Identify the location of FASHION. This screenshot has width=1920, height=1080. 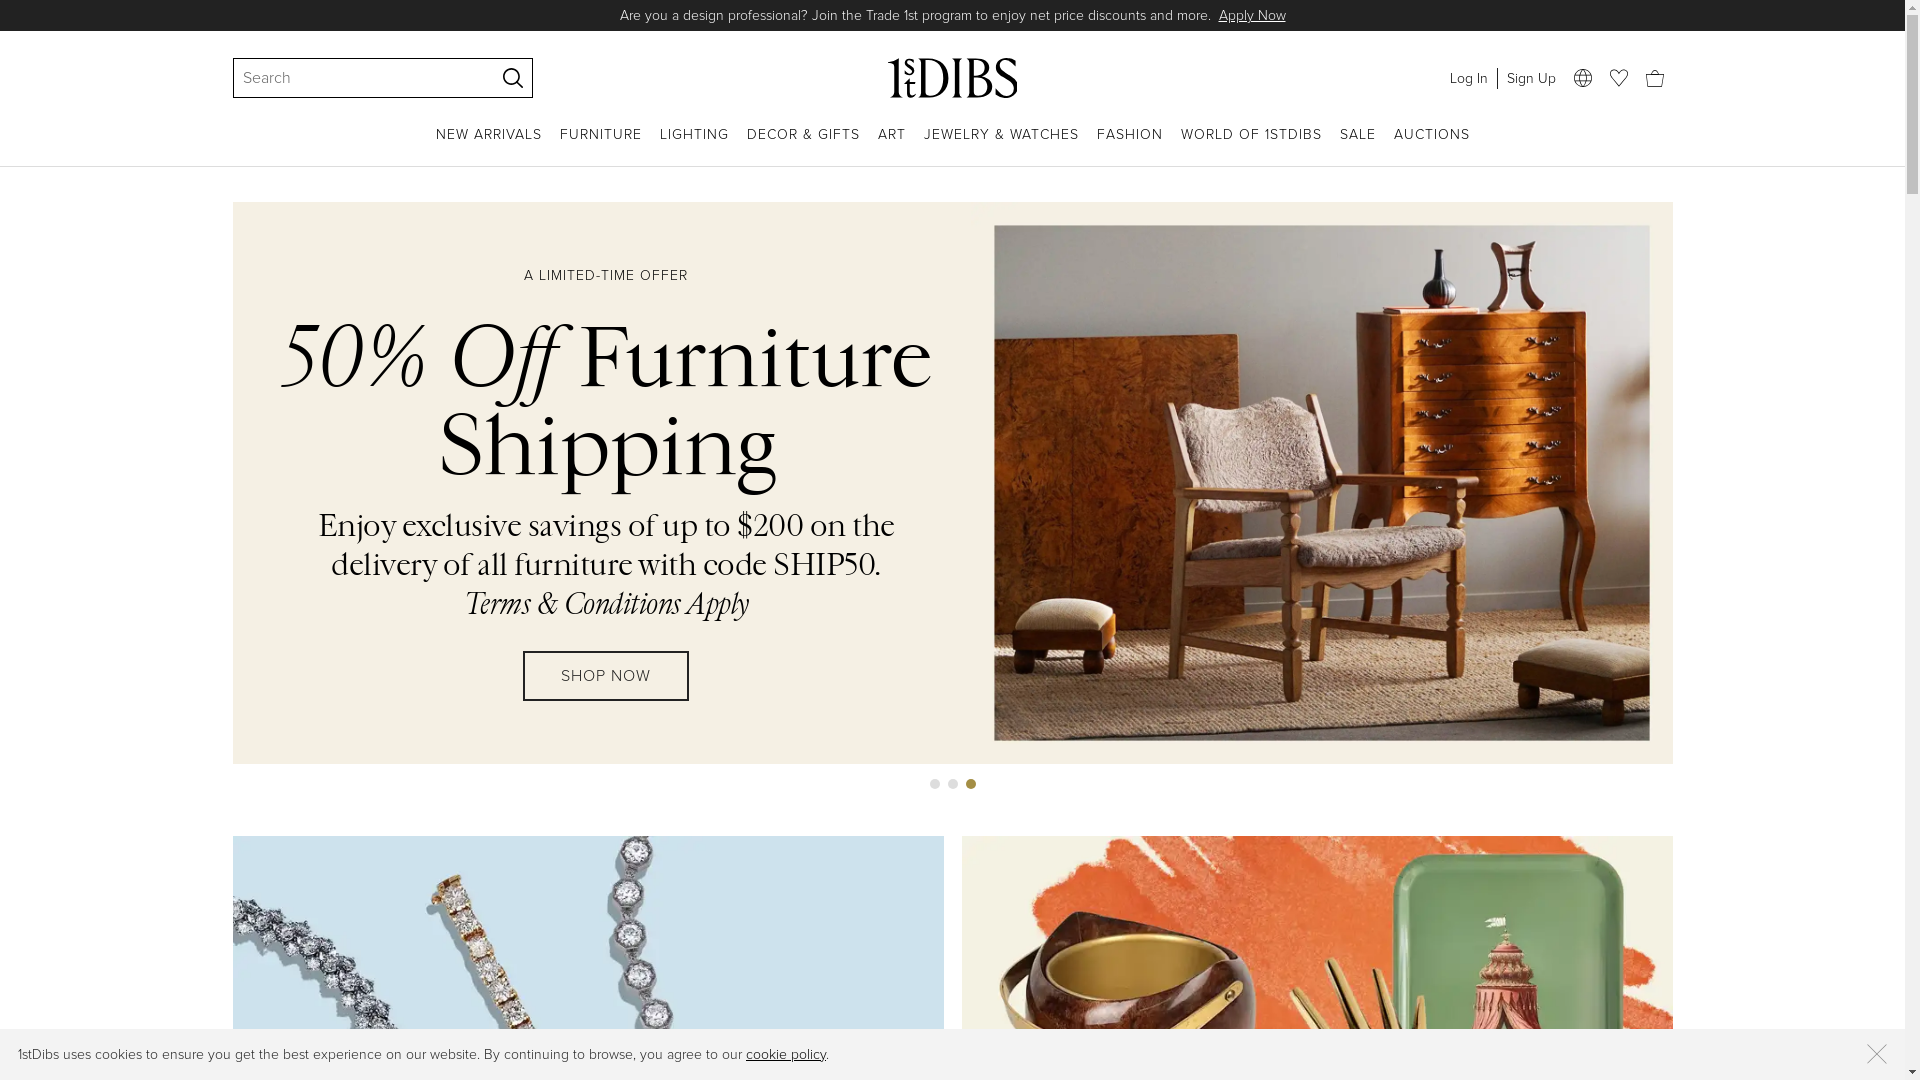
(1129, 146).